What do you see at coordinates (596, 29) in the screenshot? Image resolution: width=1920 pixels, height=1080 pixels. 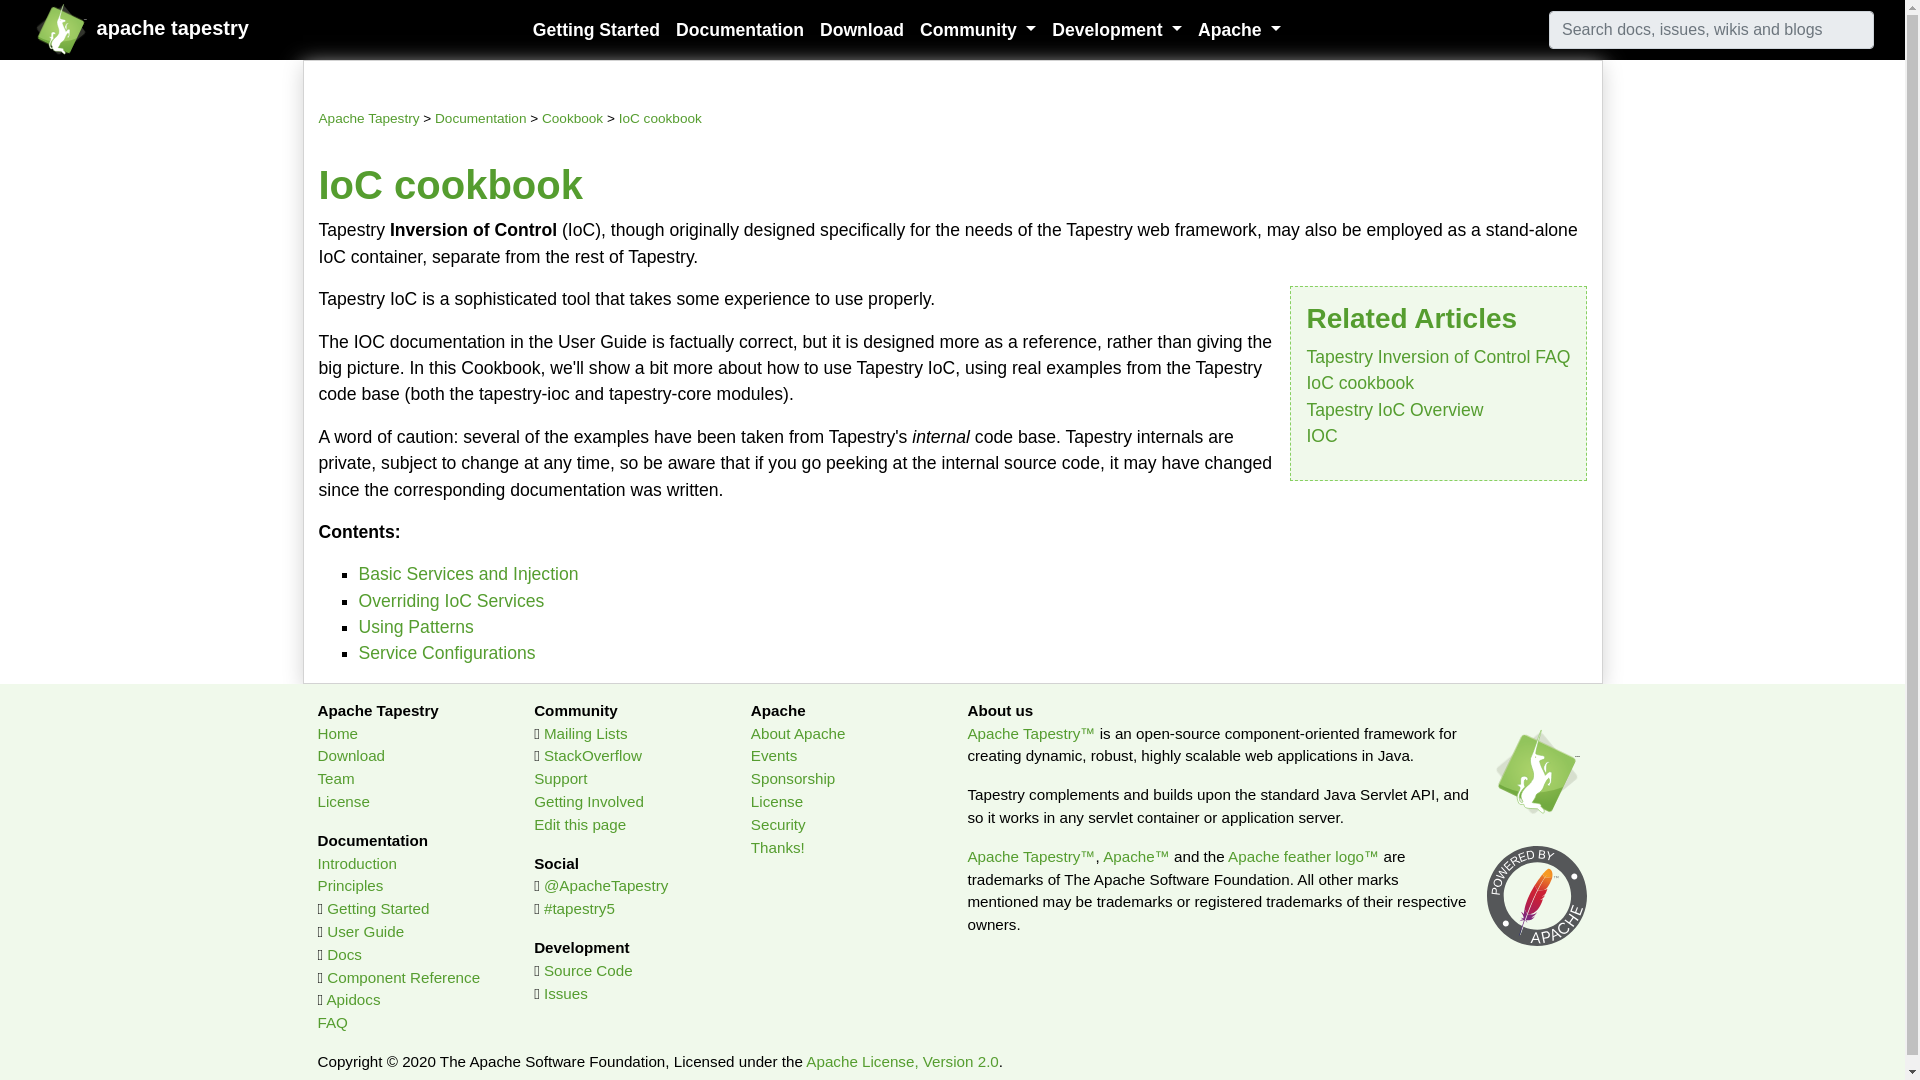 I see `Getting Started` at bounding box center [596, 29].